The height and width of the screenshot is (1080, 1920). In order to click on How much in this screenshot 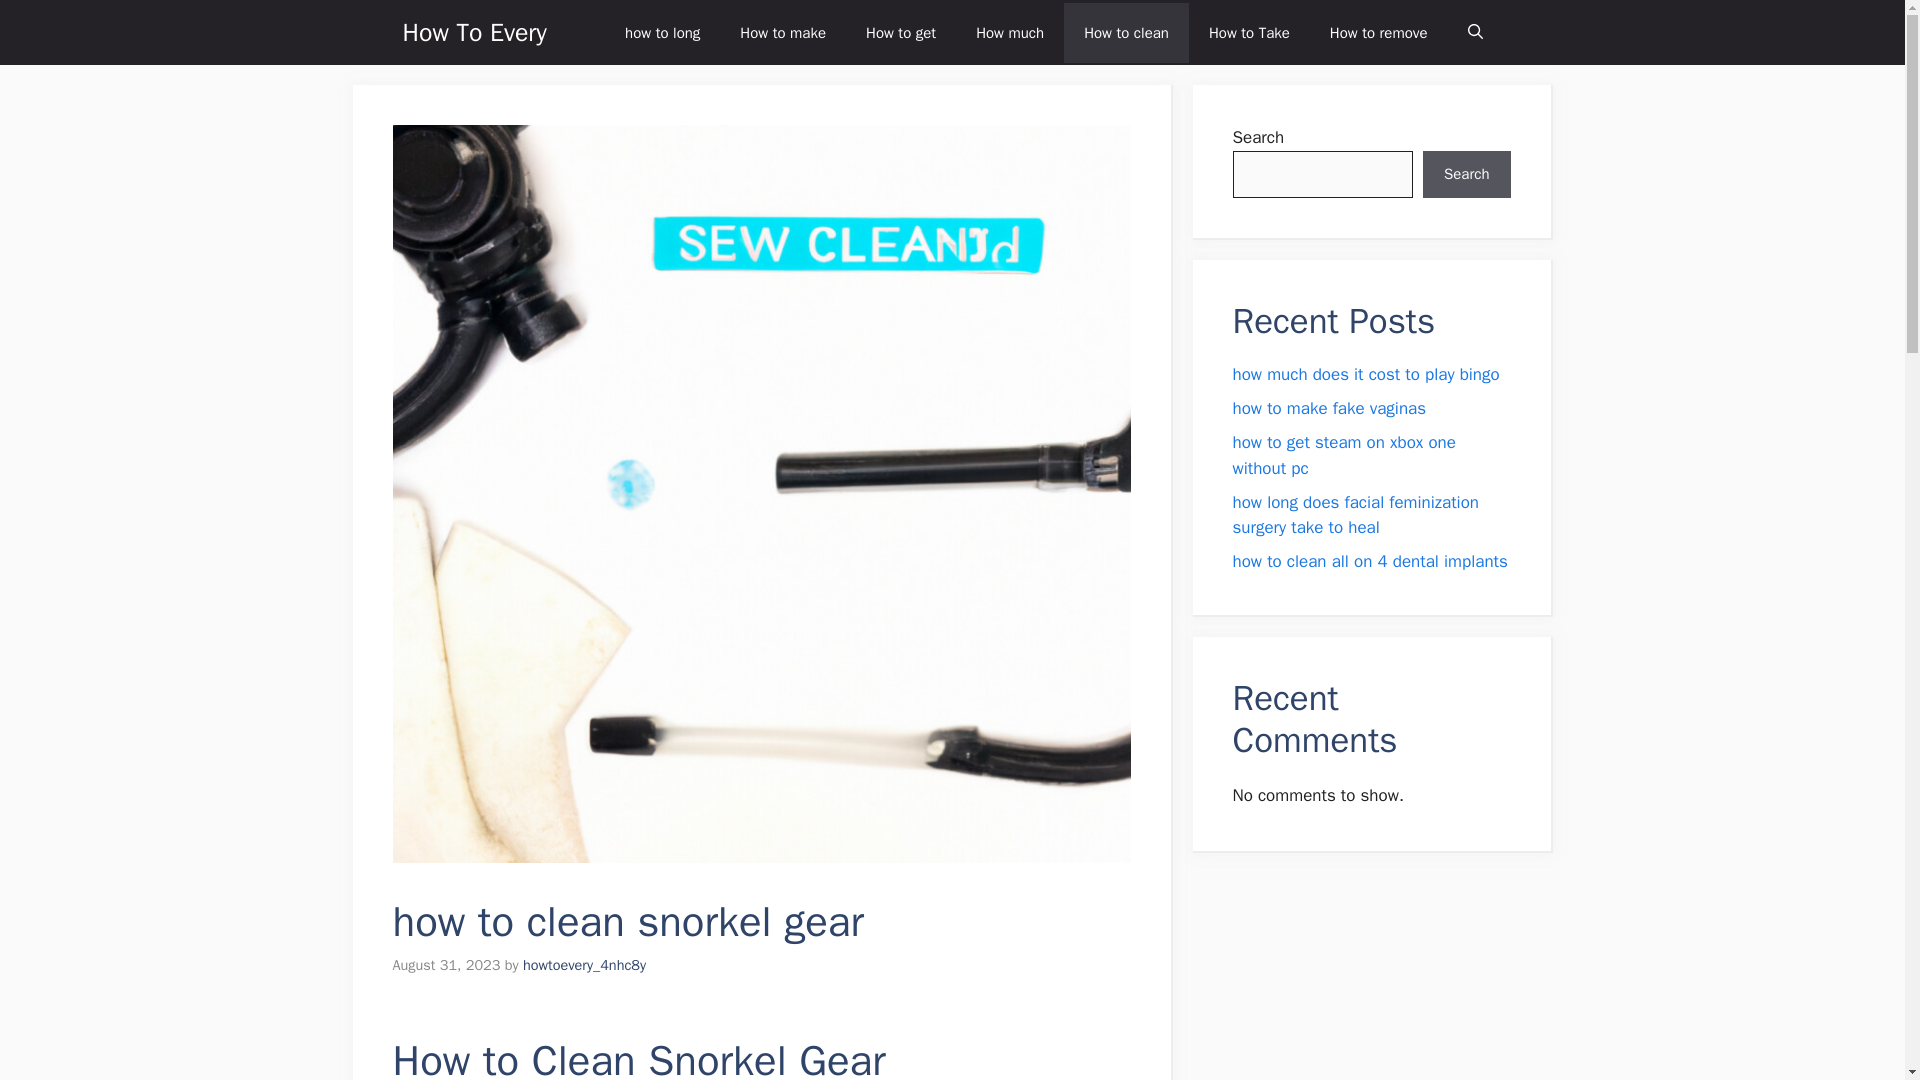, I will do `click(1010, 32)`.